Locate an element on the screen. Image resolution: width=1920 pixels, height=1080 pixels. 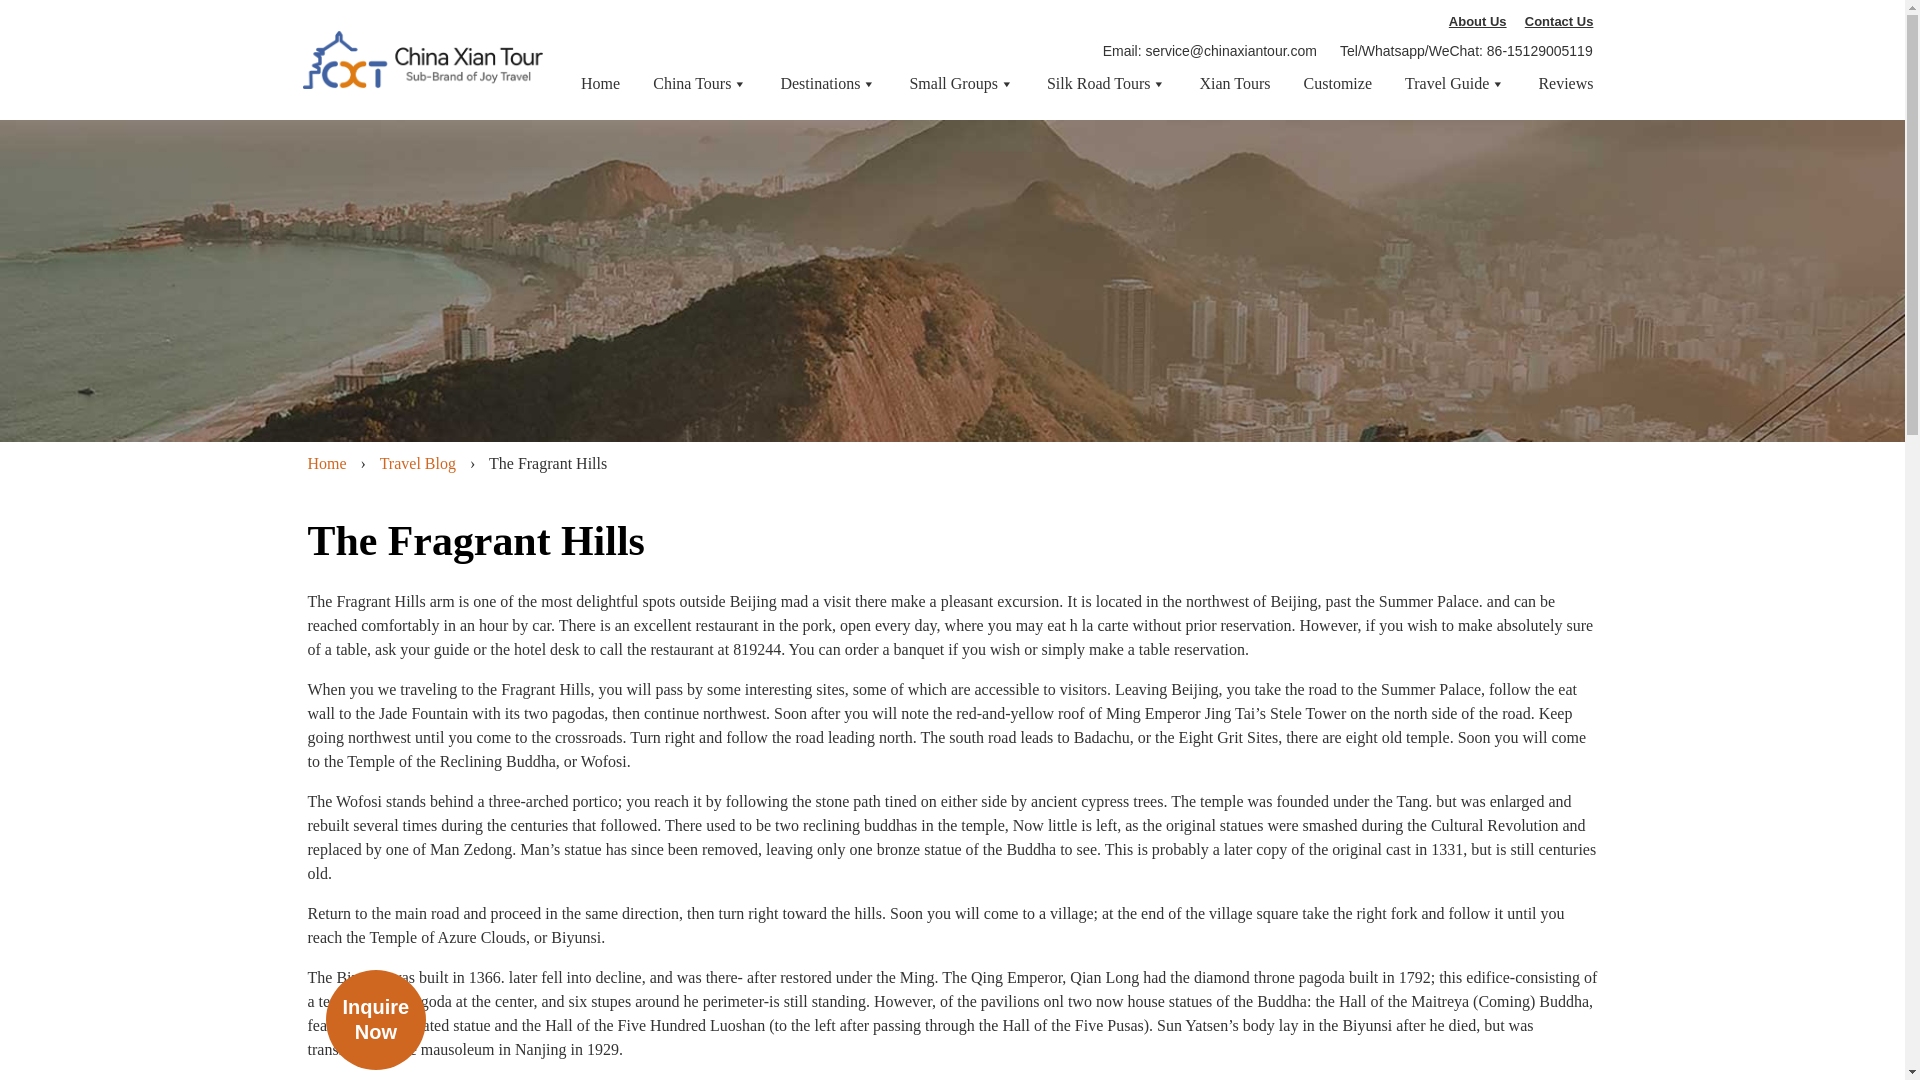
86-15129005119 is located at coordinates (1540, 51).